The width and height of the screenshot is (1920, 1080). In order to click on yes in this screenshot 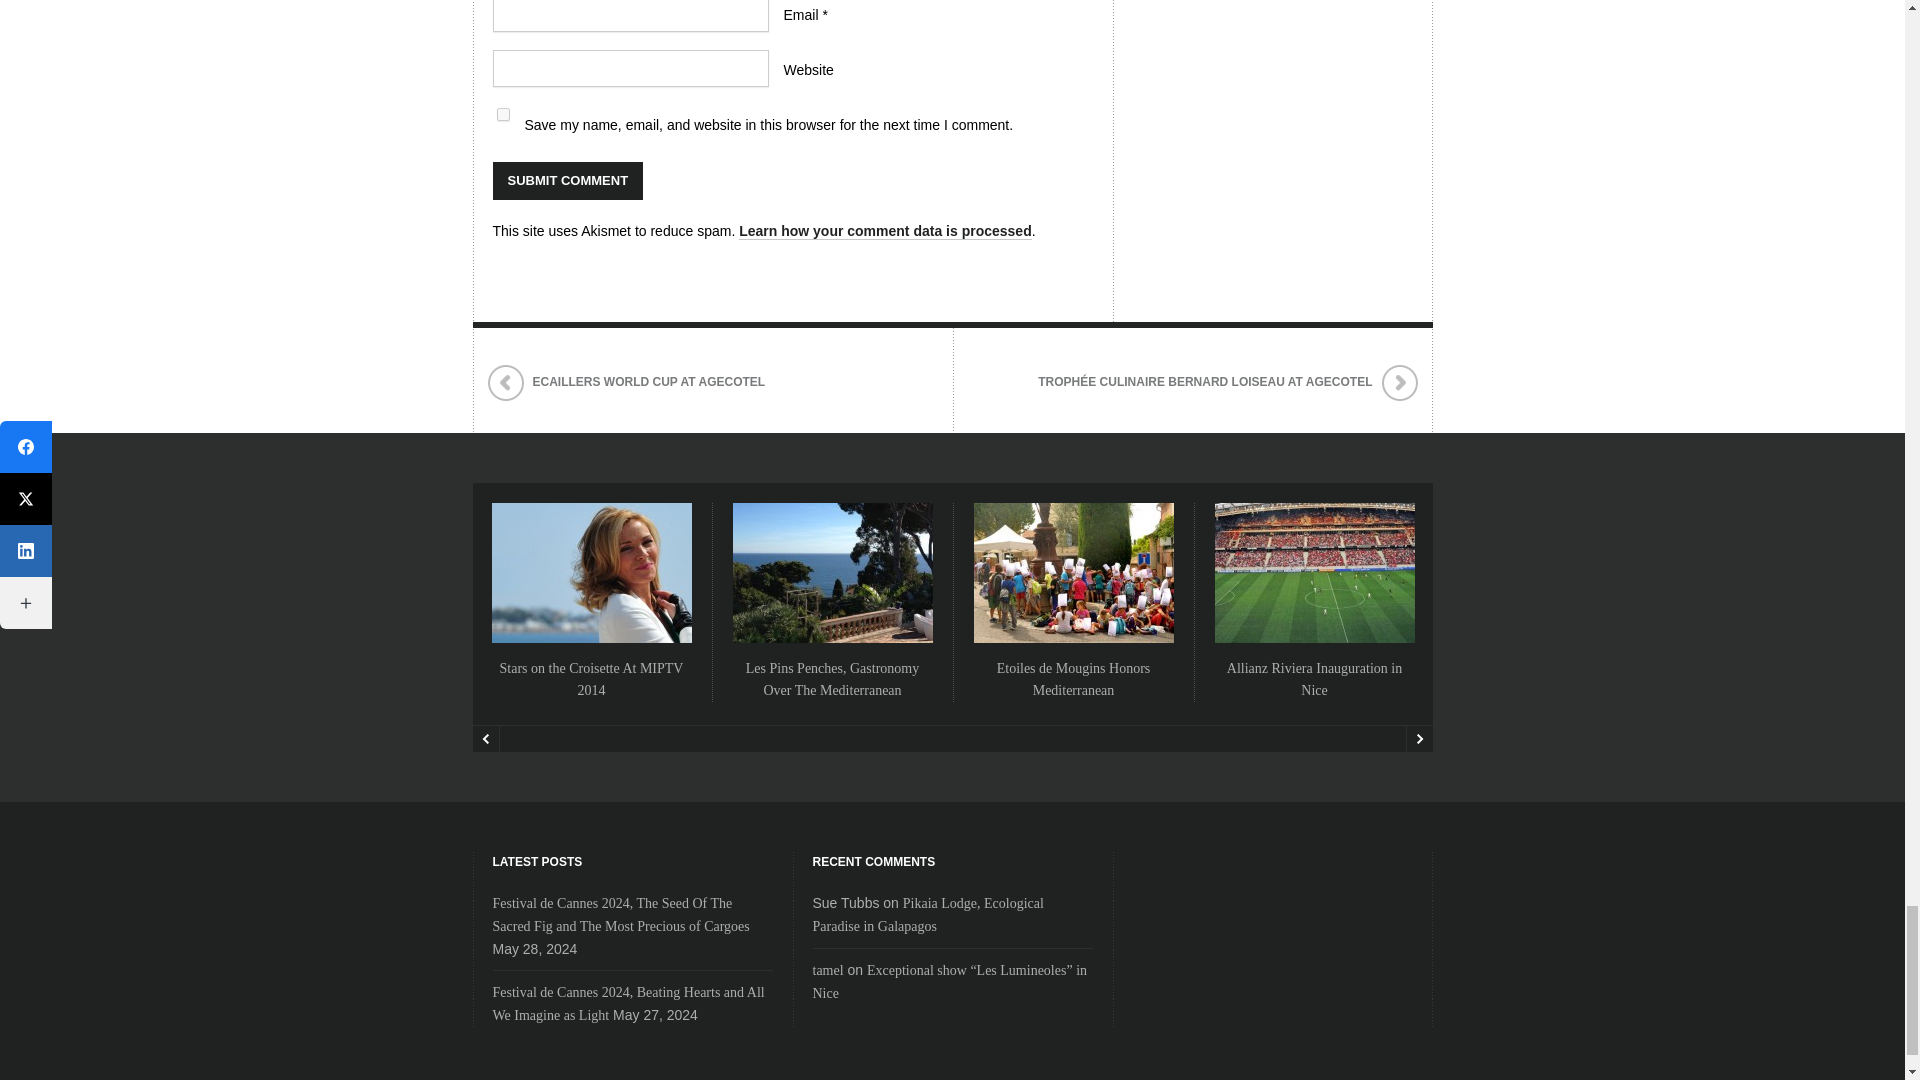, I will do `click(502, 114)`.